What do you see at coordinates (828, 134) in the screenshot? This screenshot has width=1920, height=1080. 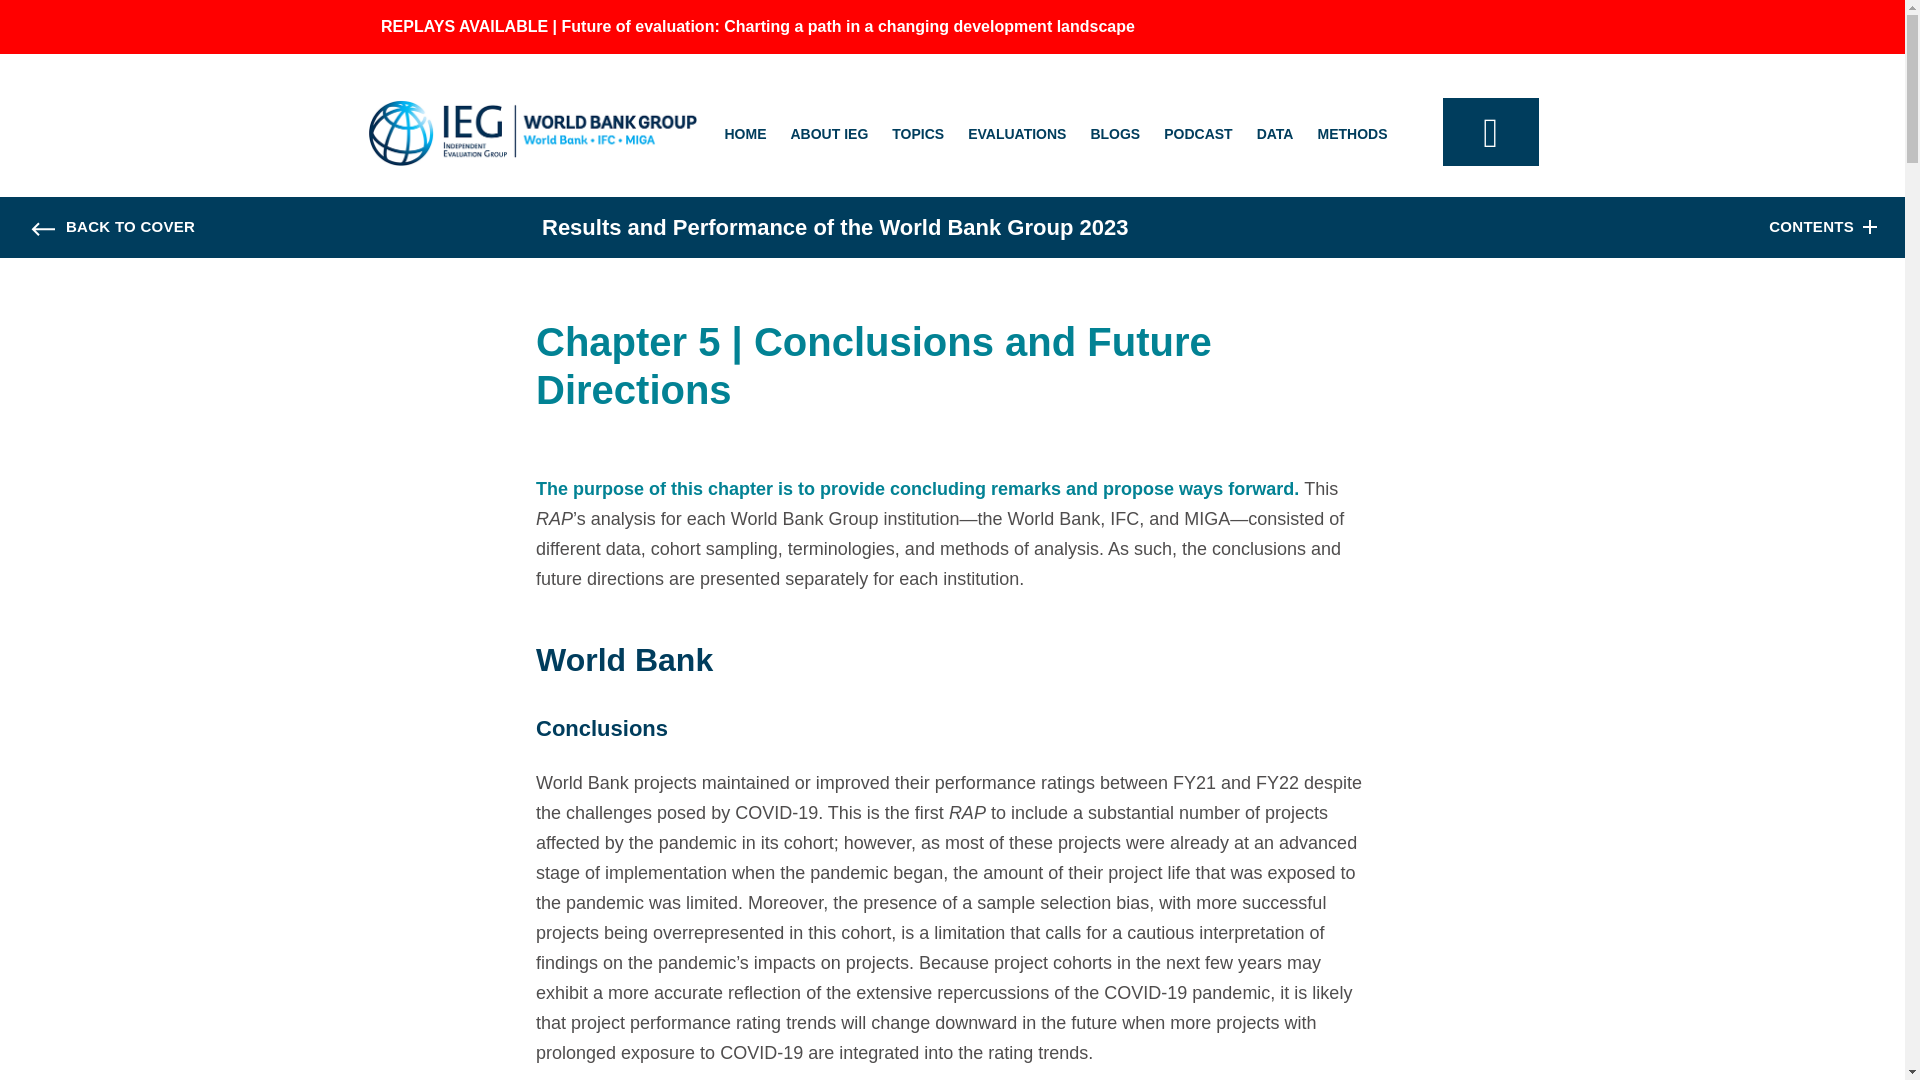 I see `ABOUT IEG` at bounding box center [828, 134].